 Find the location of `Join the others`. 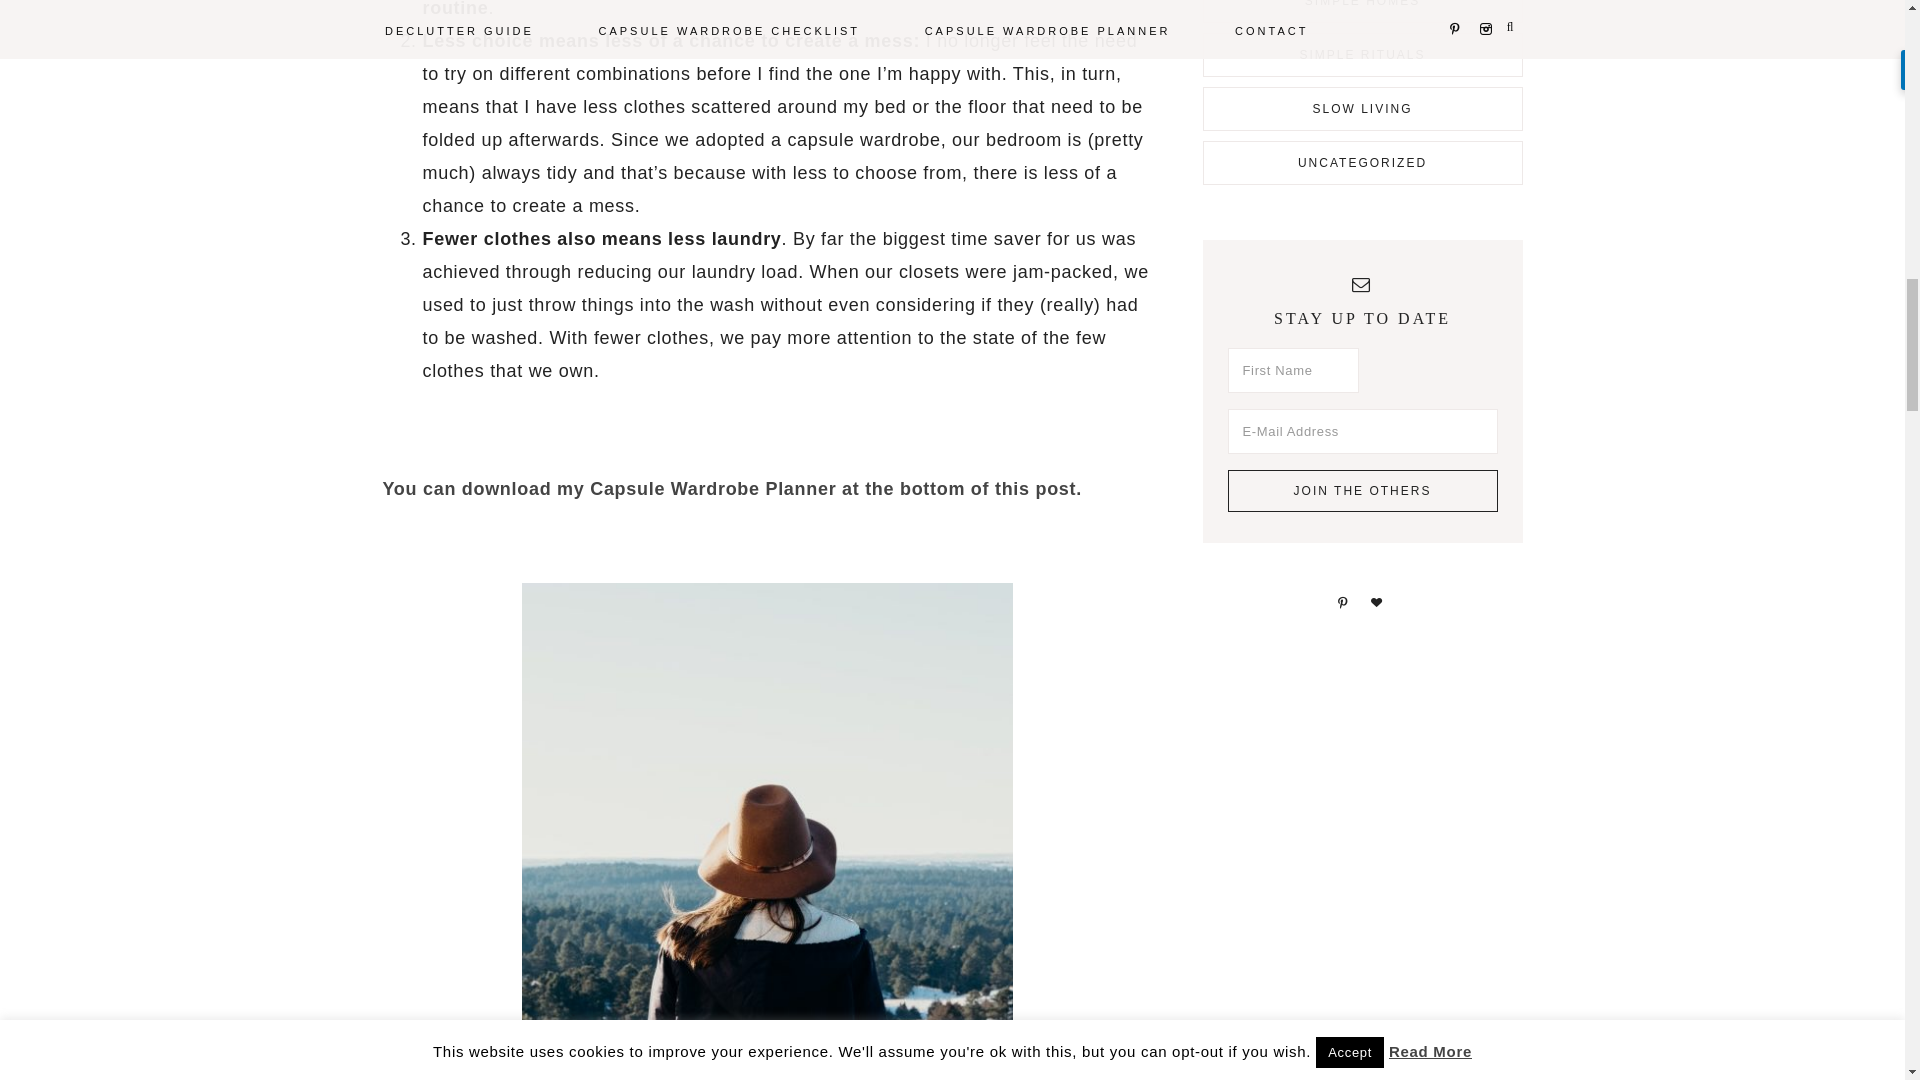

Join the others is located at coordinates (1362, 490).